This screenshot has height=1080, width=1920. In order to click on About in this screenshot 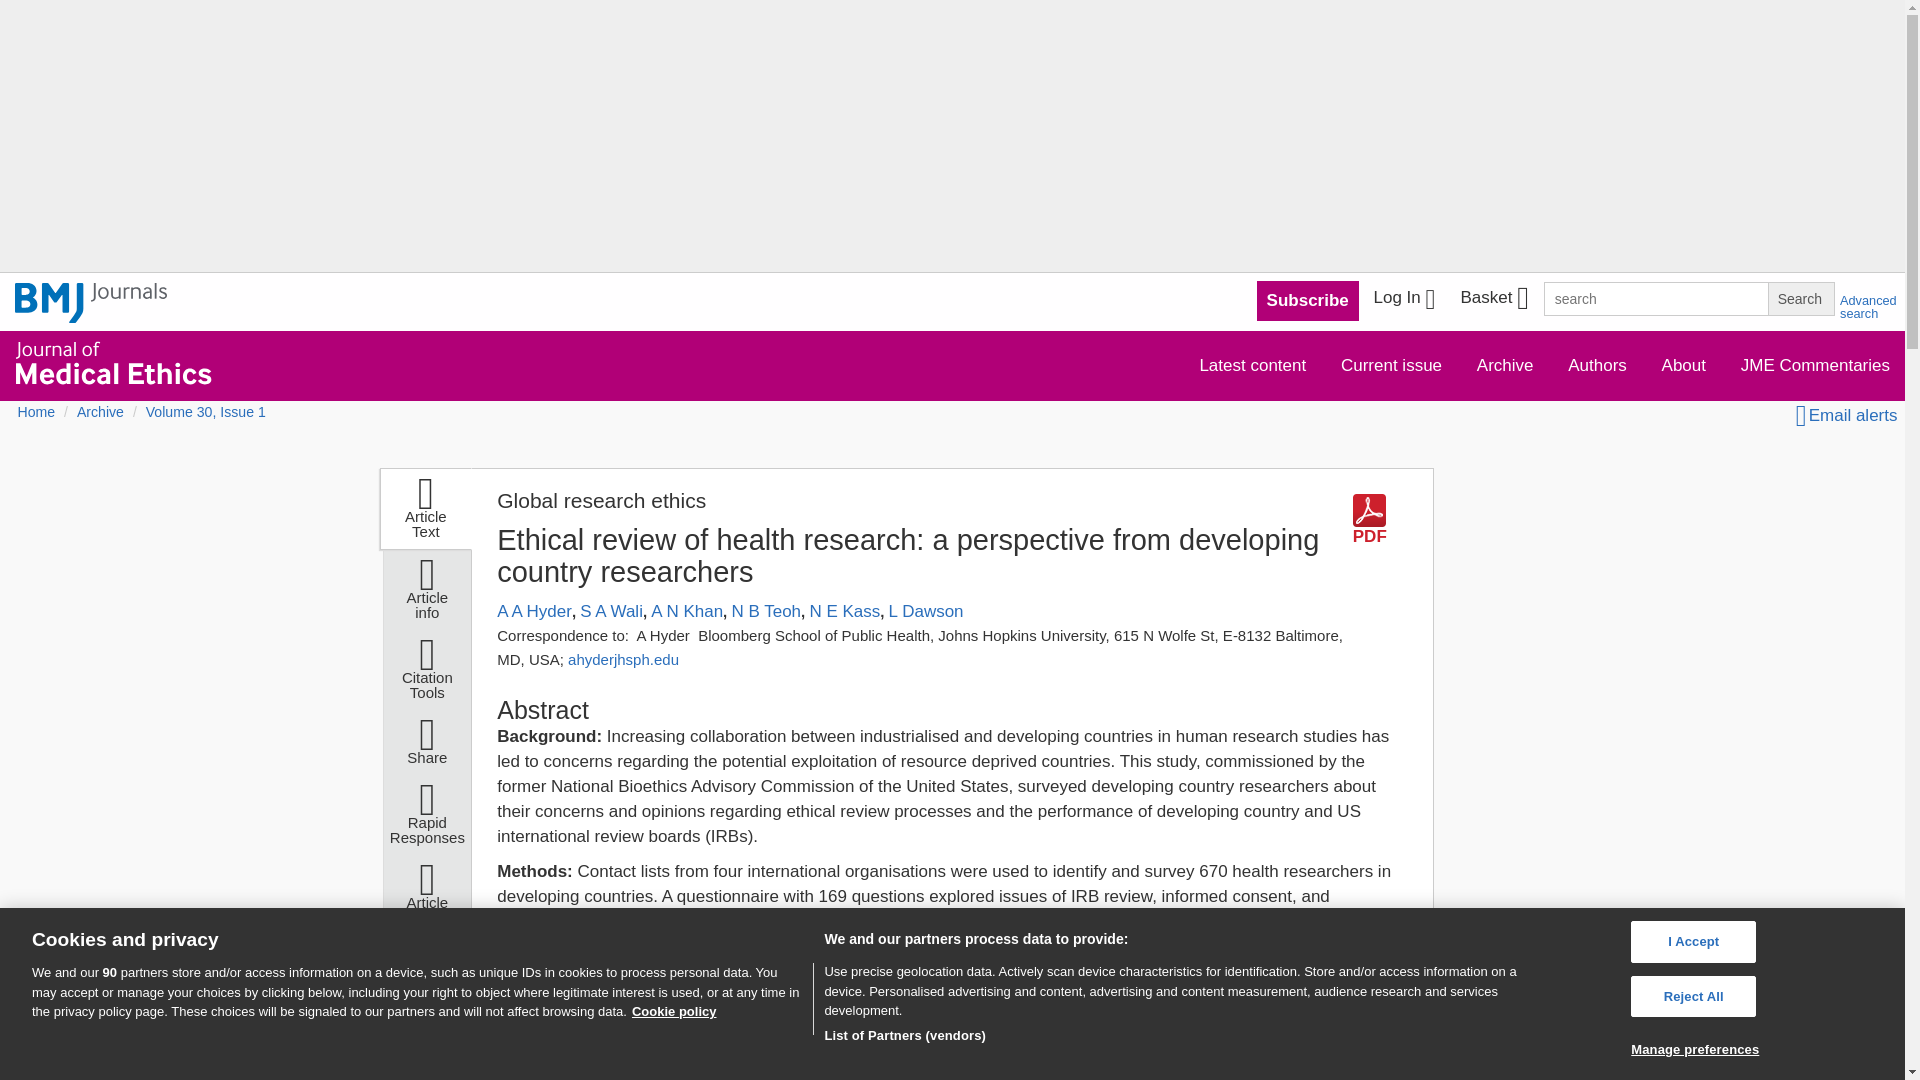, I will do `click(1684, 364)`.